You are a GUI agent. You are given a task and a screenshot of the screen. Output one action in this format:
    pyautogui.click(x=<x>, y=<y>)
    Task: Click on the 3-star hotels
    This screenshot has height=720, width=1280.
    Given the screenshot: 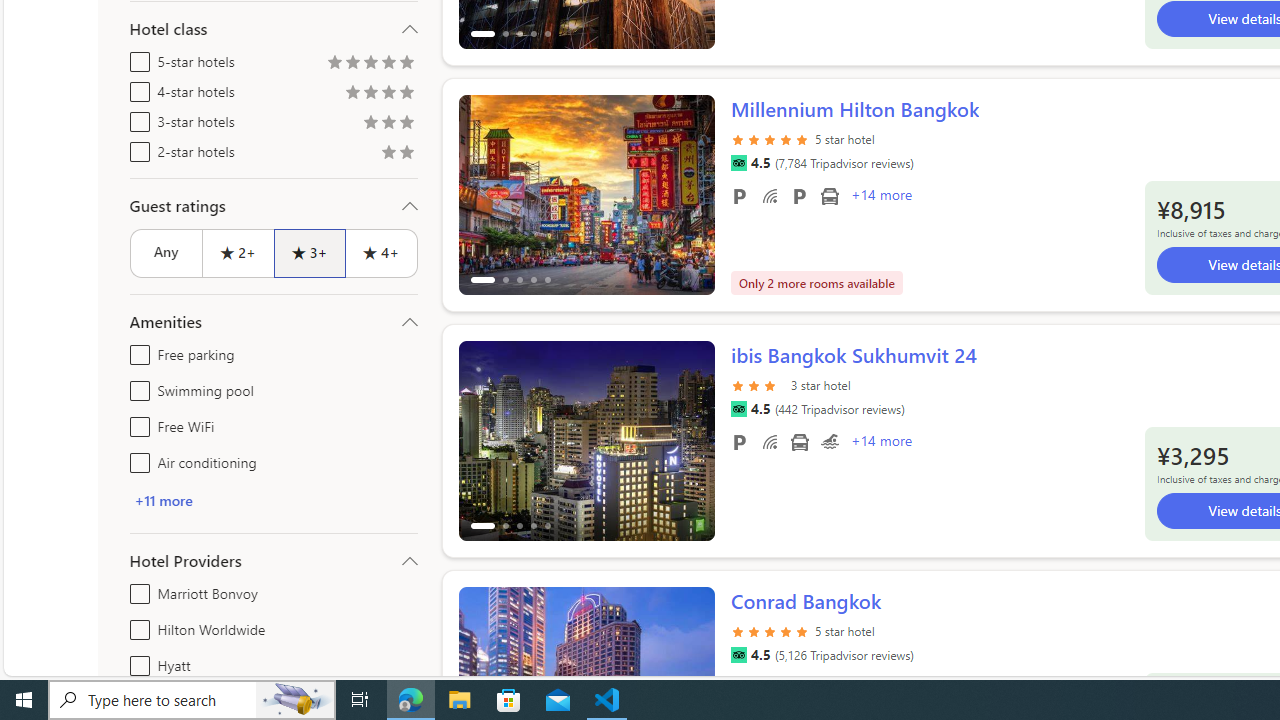 What is the action you would take?
    pyautogui.click(x=136, y=118)
    